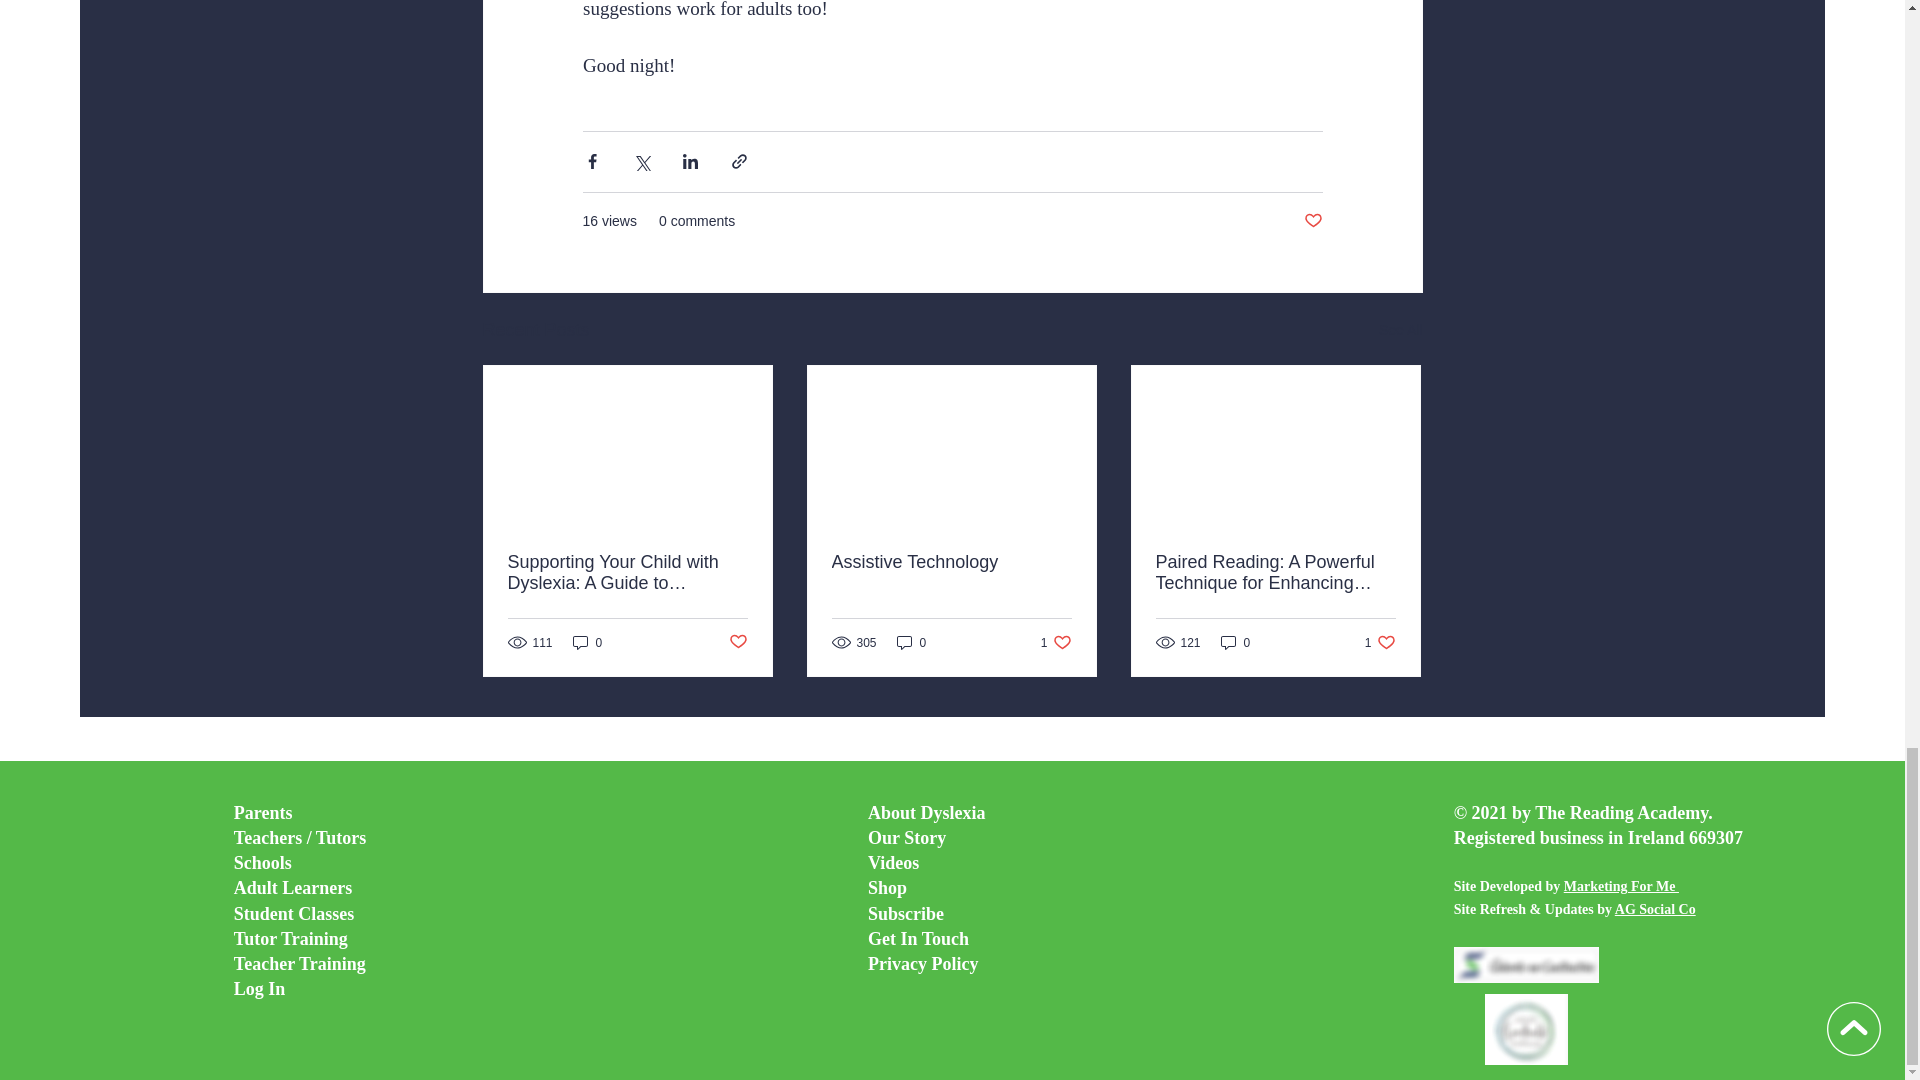 The height and width of the screenshot is (1080, 1920). Describe the element at coordinates (912, 642) in the screenshot. I see `0` at that location.